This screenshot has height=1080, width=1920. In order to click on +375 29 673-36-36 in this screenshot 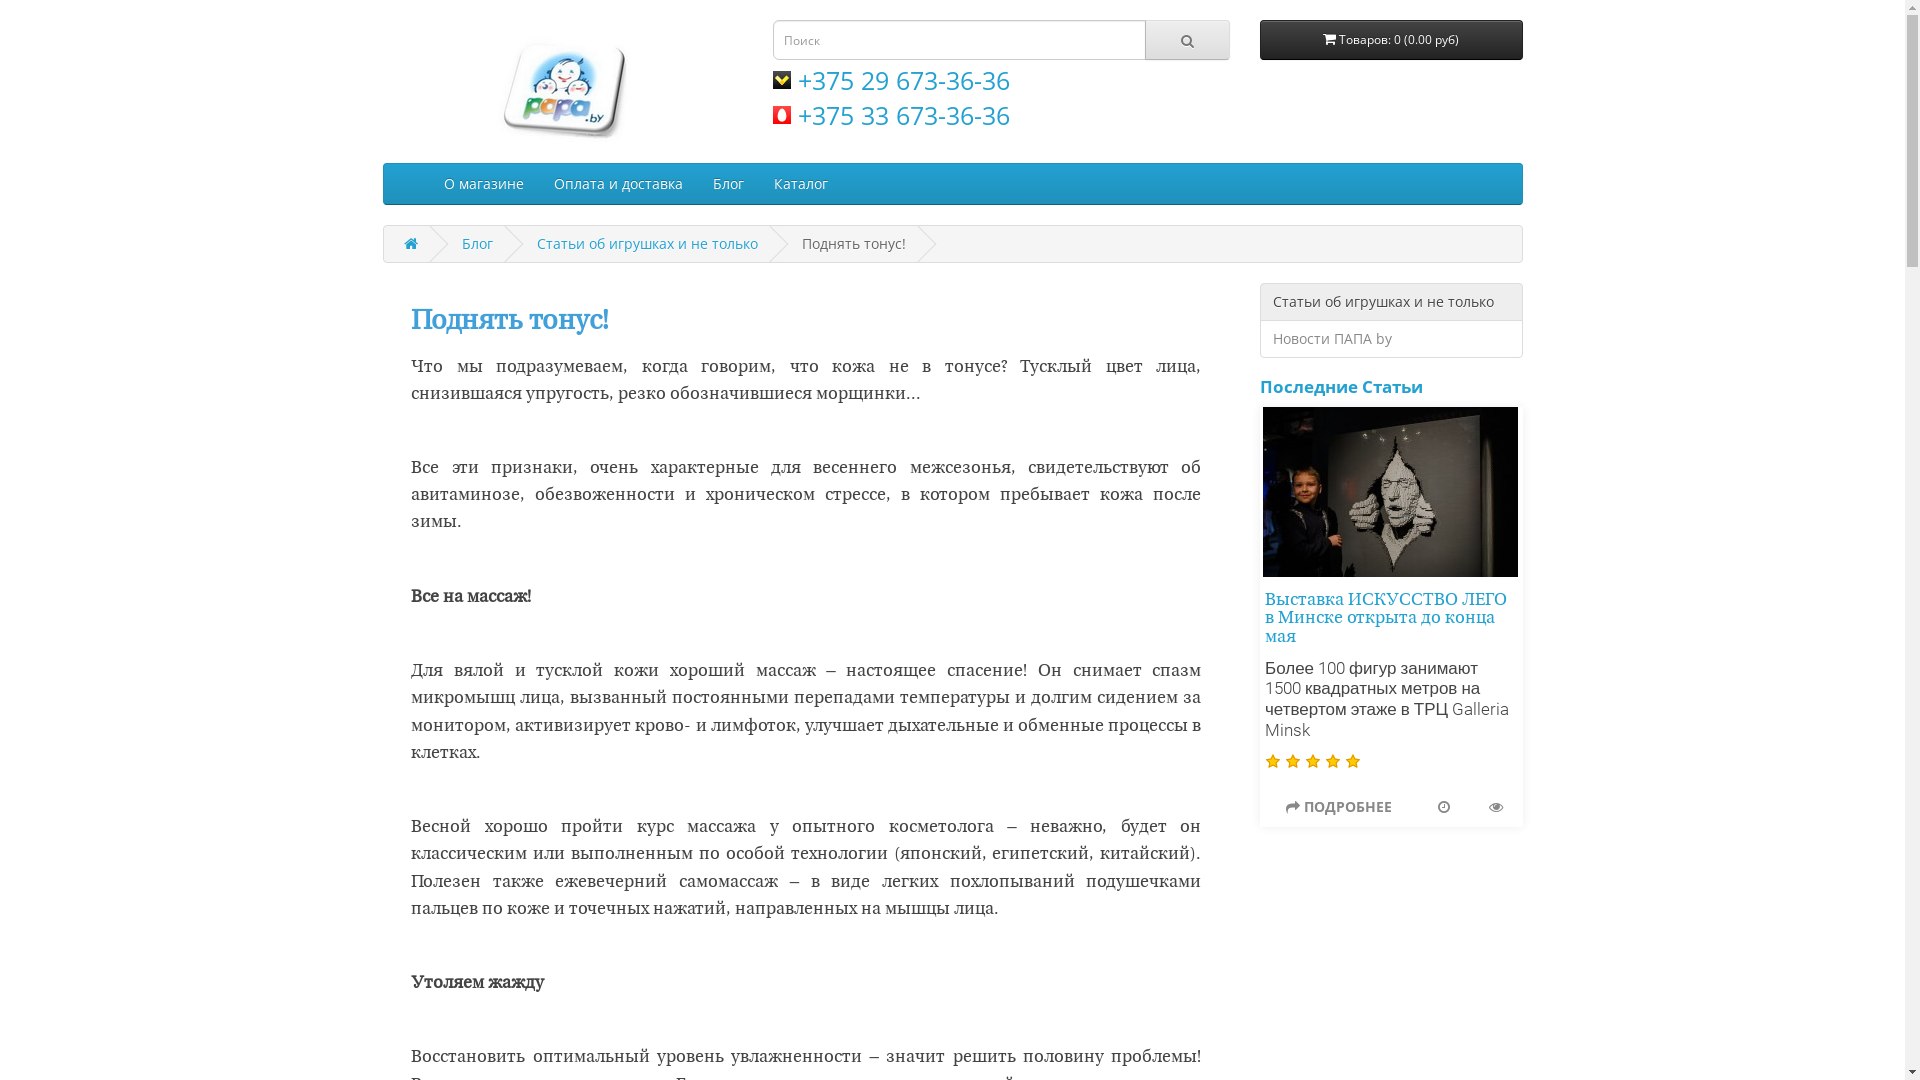, I will do `click(890, 80)`.